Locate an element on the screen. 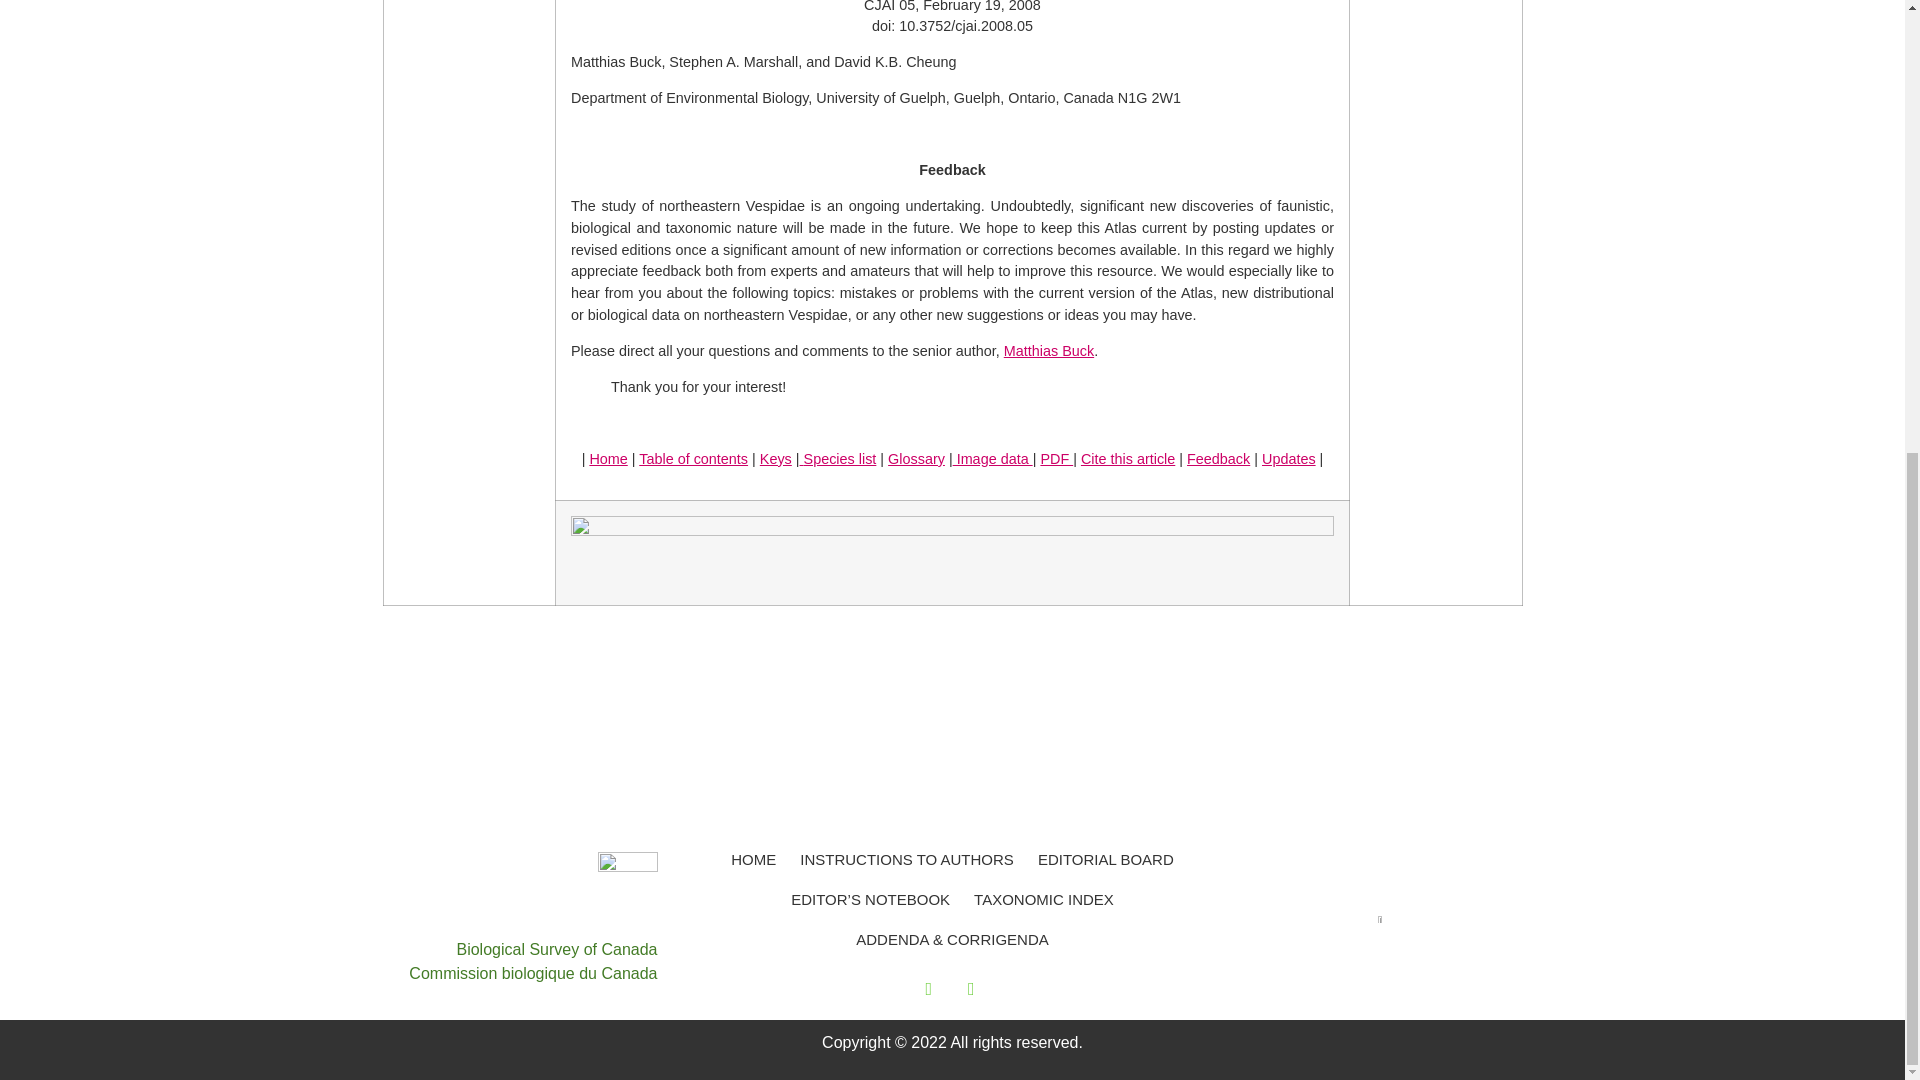  Home is located at coordinates (608, 458).